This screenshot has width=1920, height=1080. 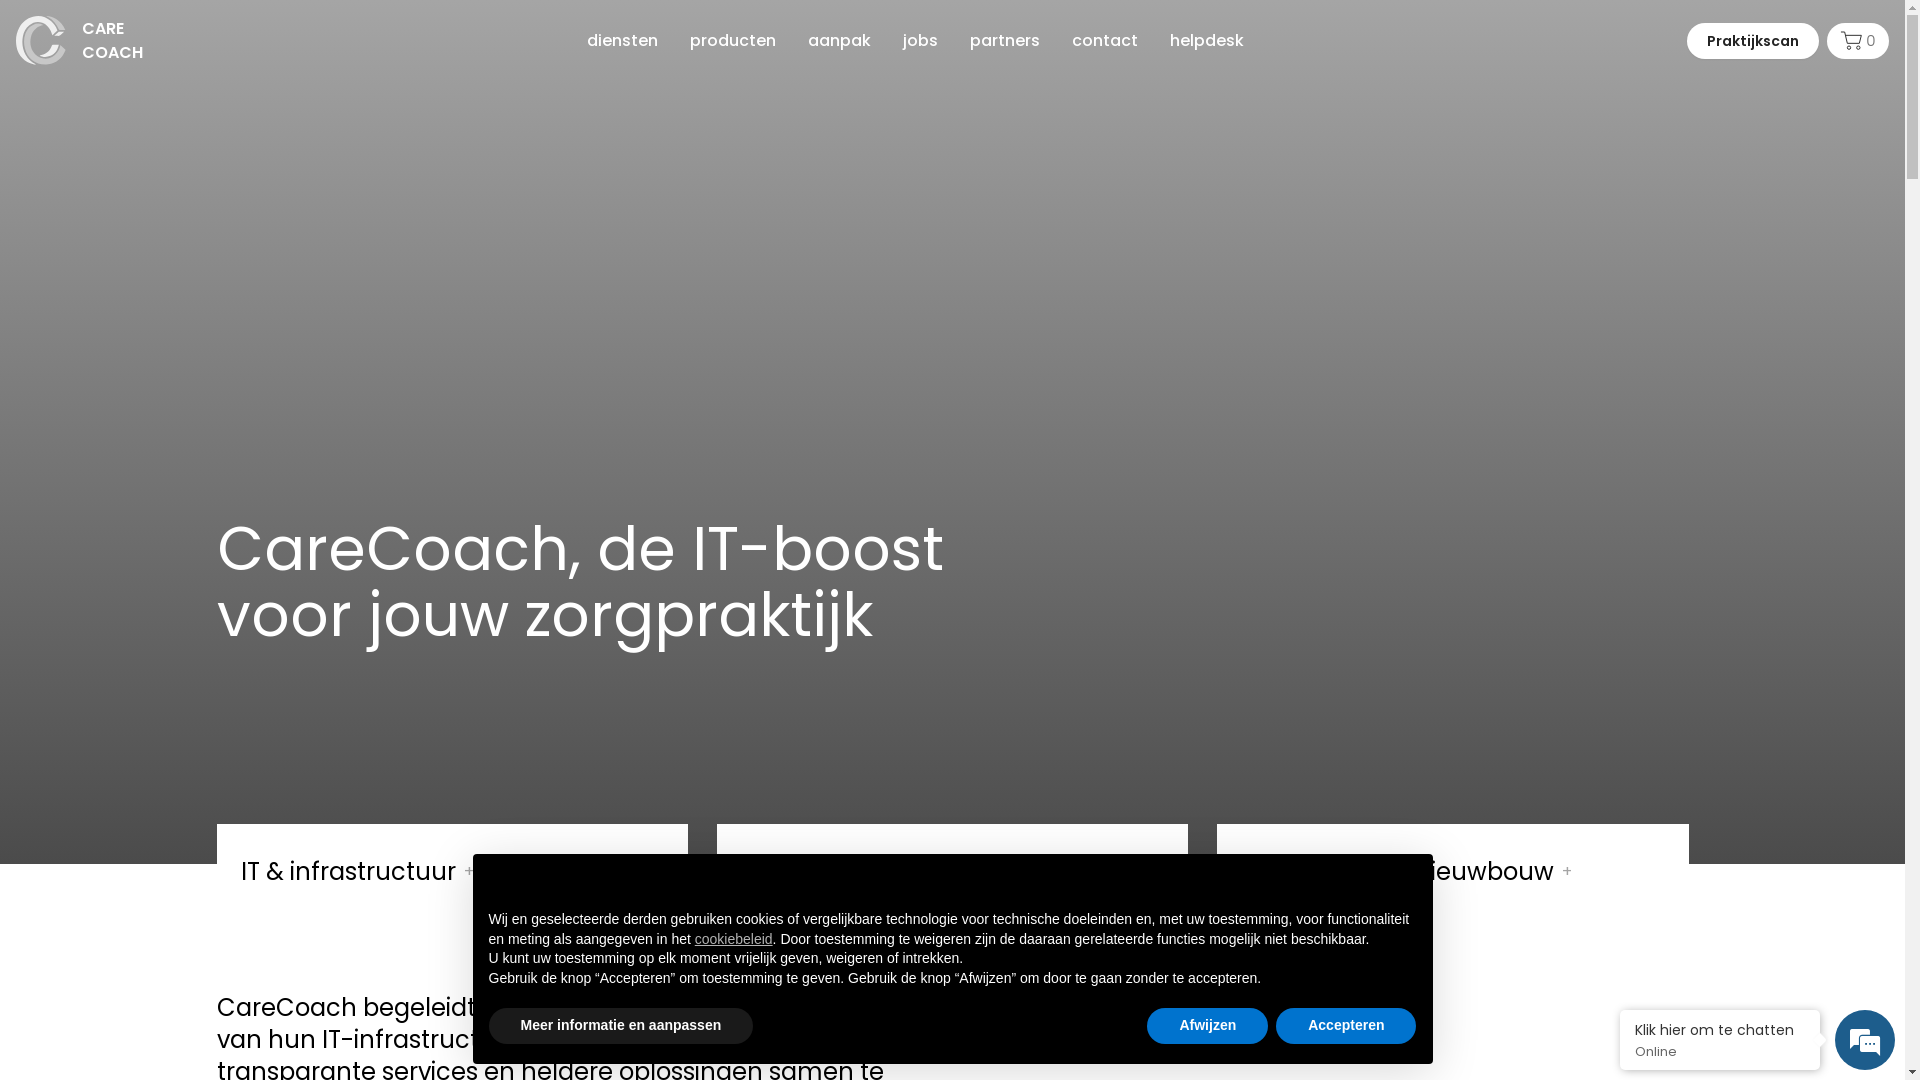 I want to click on Accepteren, so click(x=1346, y=1026).